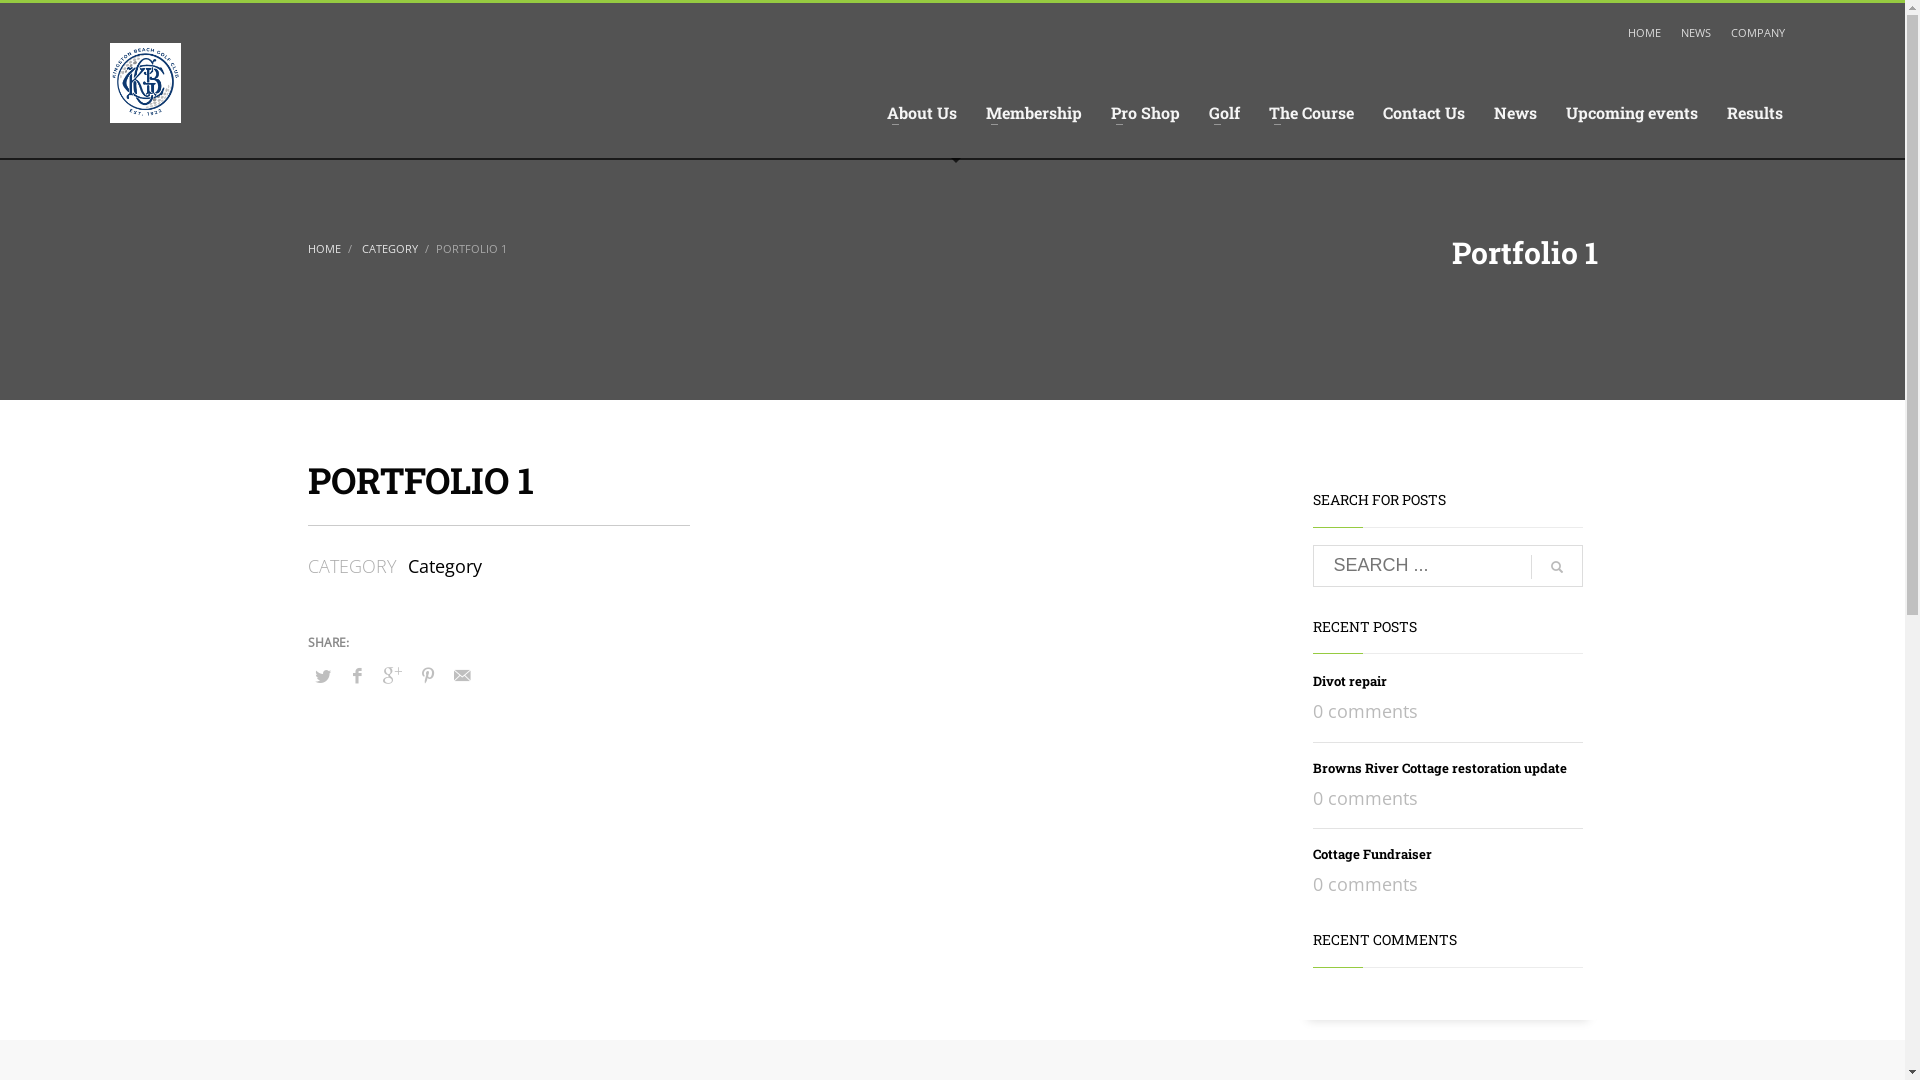  I want to click on Pro Shop, so click(1146, 113).